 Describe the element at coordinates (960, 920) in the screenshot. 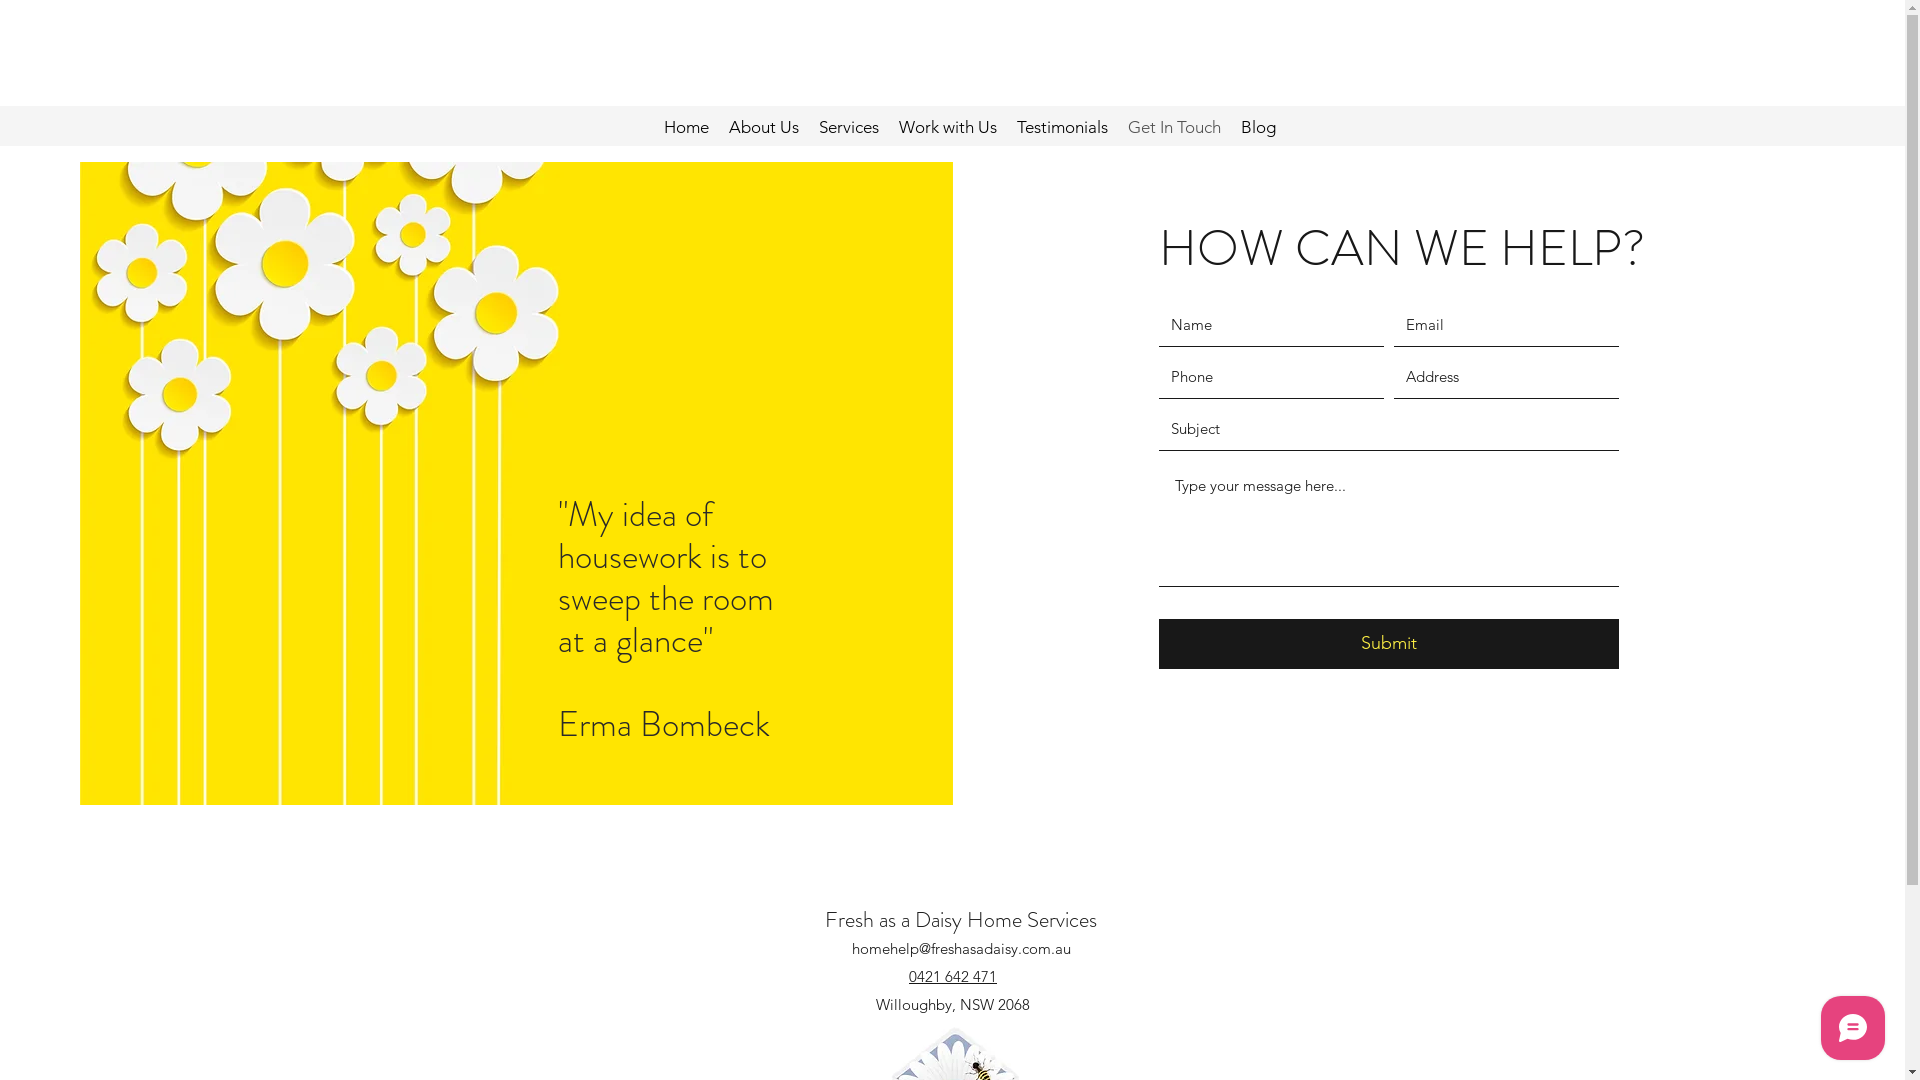

I see `Fresh as a Daisy Home Services` at that location.